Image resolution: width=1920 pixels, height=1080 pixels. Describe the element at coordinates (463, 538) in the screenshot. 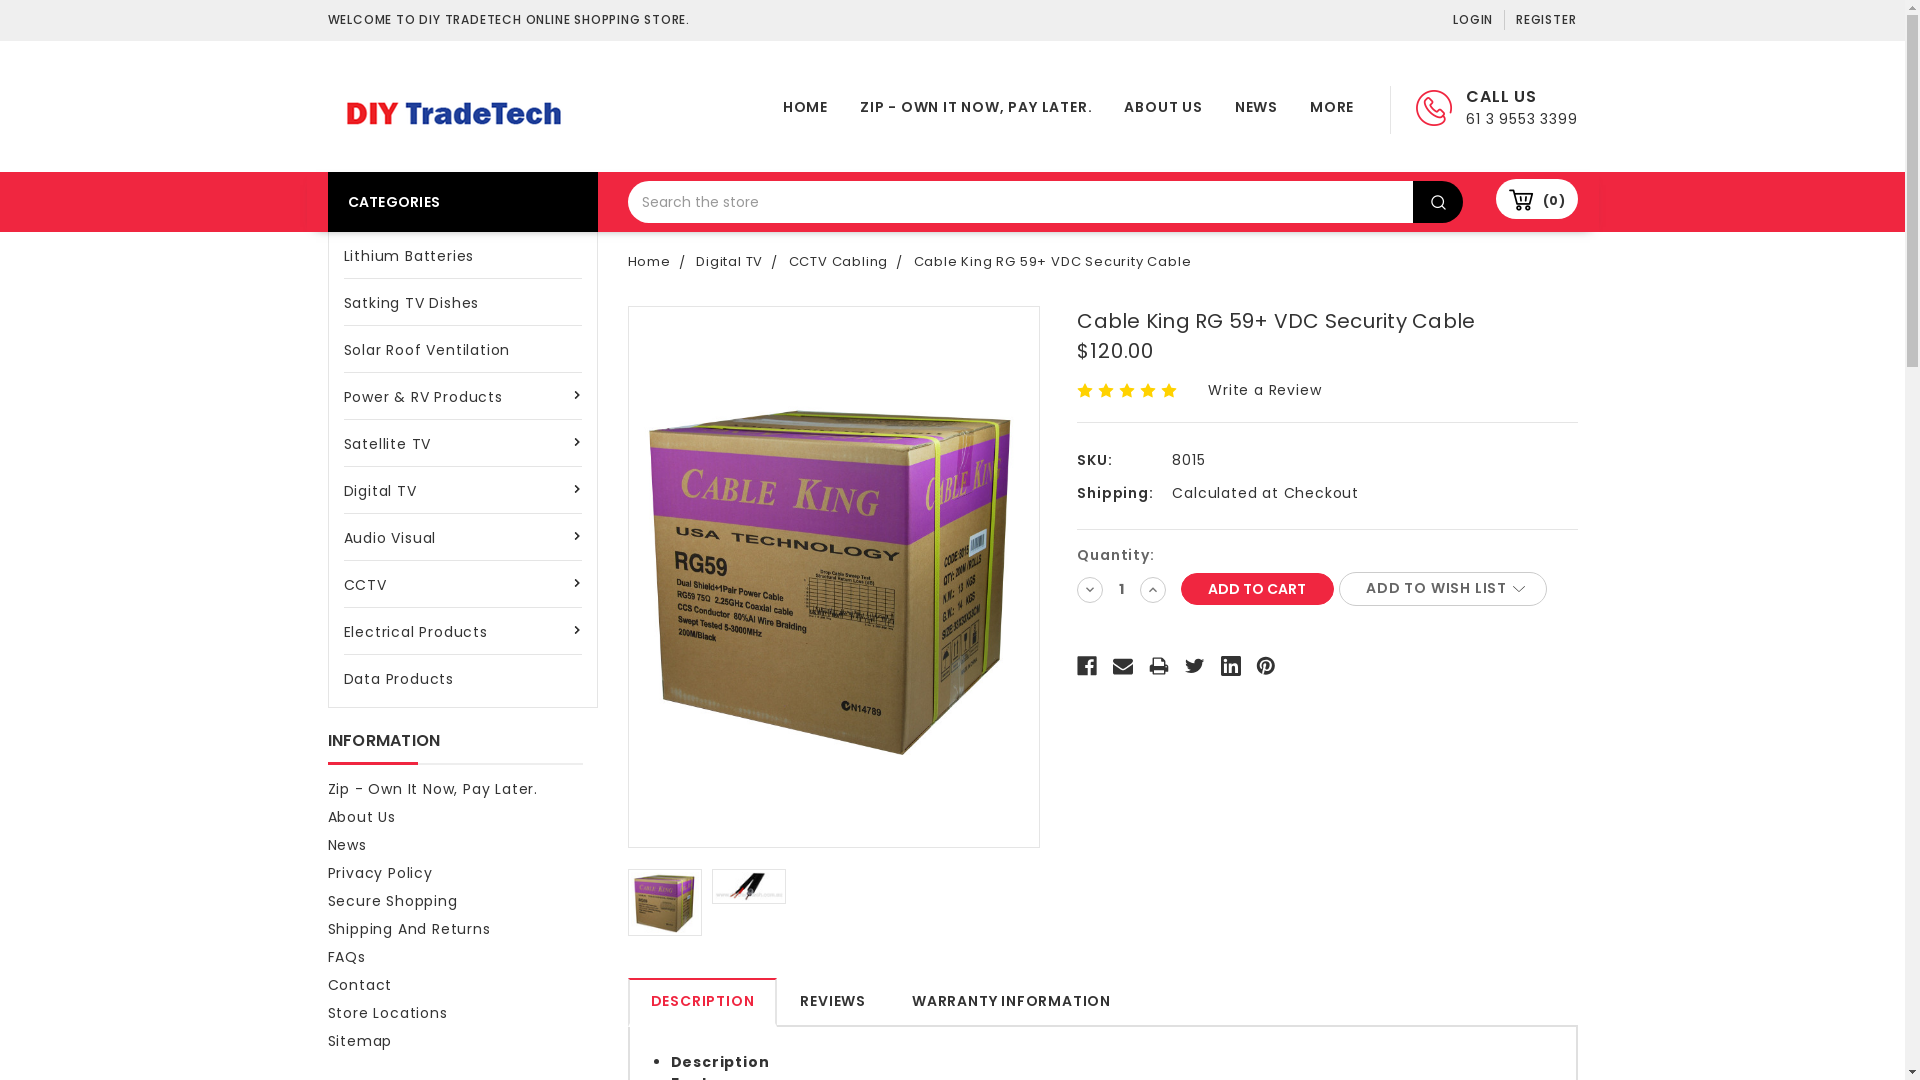

I see `Audio Visual` at that location.